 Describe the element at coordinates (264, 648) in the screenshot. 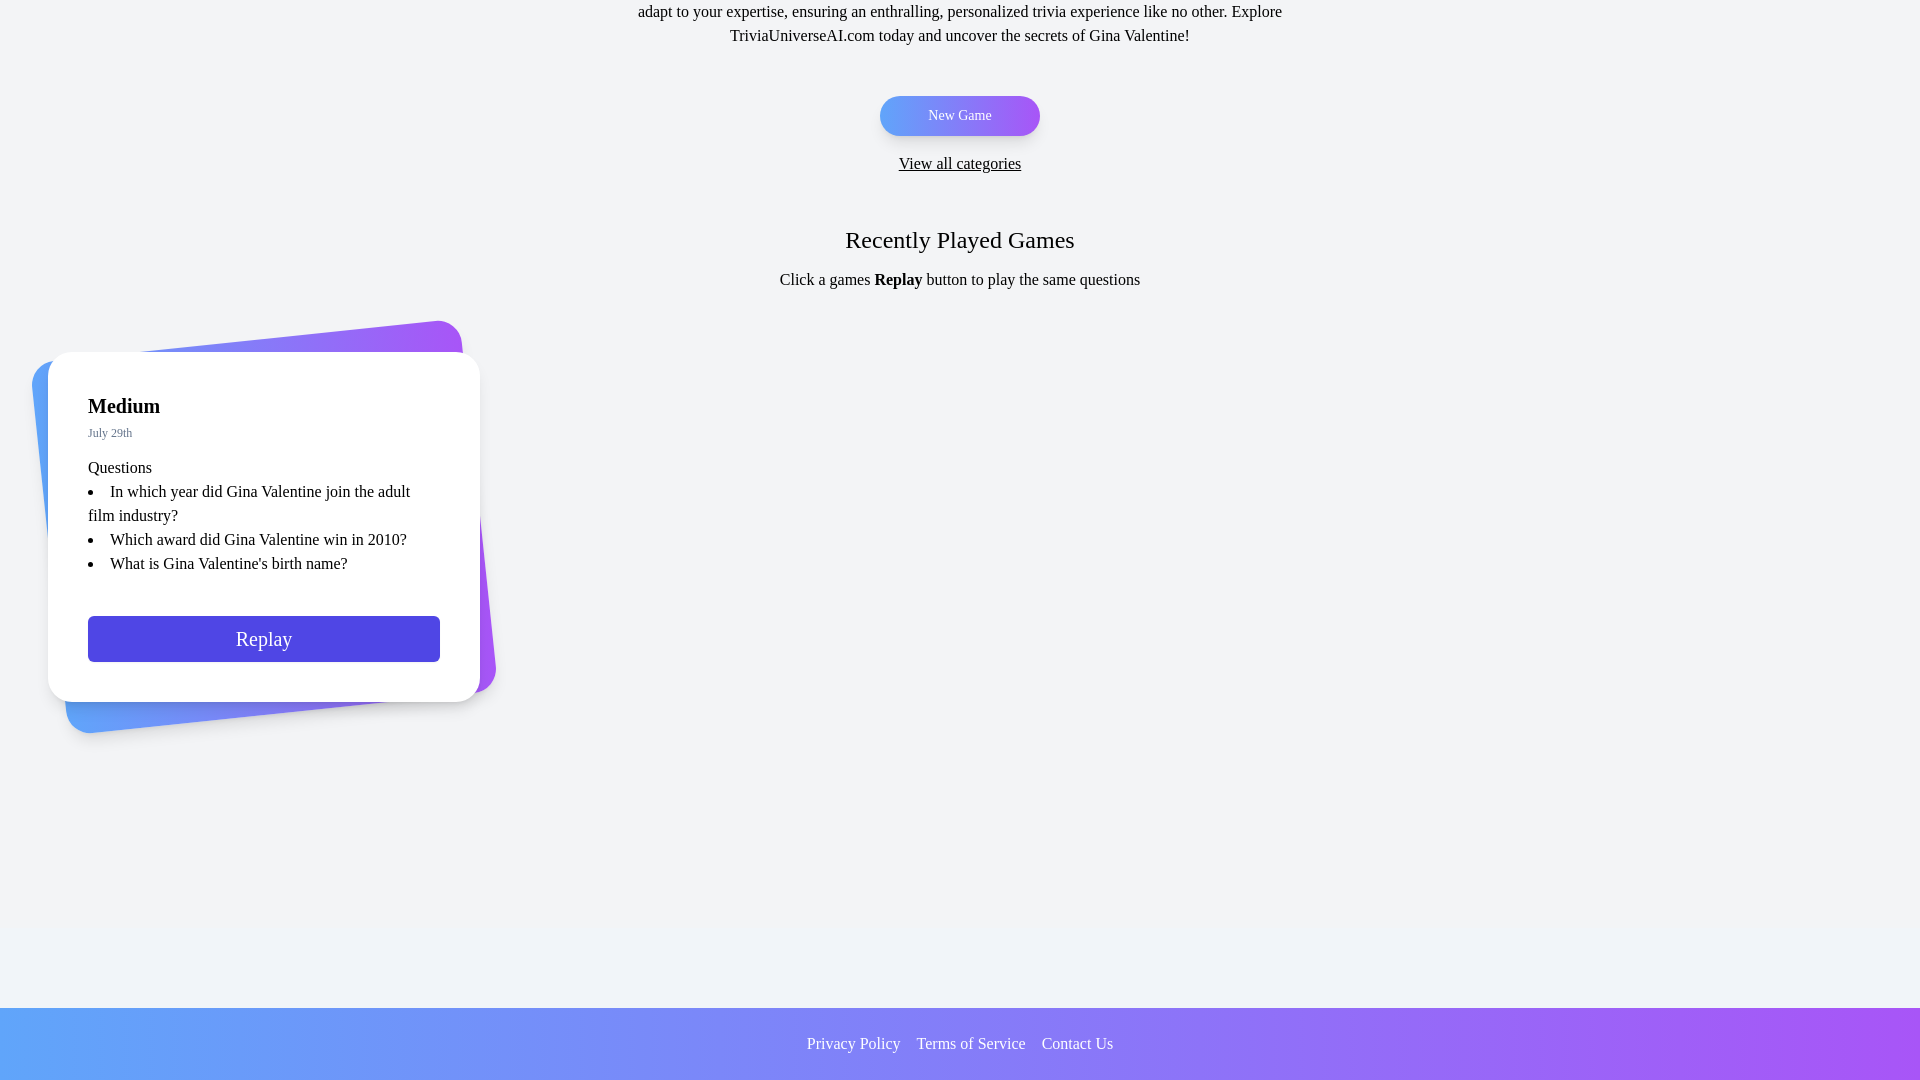

I see `Replay` at that location.